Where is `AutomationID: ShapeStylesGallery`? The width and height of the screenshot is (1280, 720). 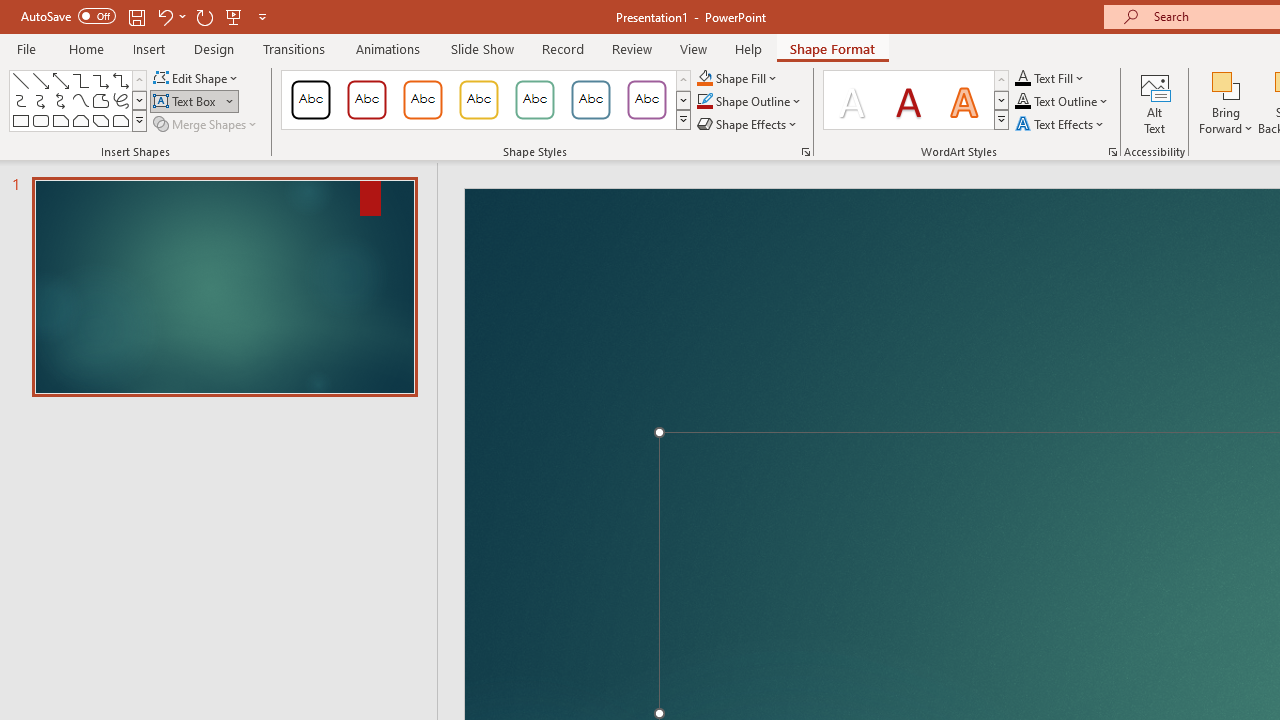
AutomationID: ShapeStylesGallery is located at coordinates (486, 100).